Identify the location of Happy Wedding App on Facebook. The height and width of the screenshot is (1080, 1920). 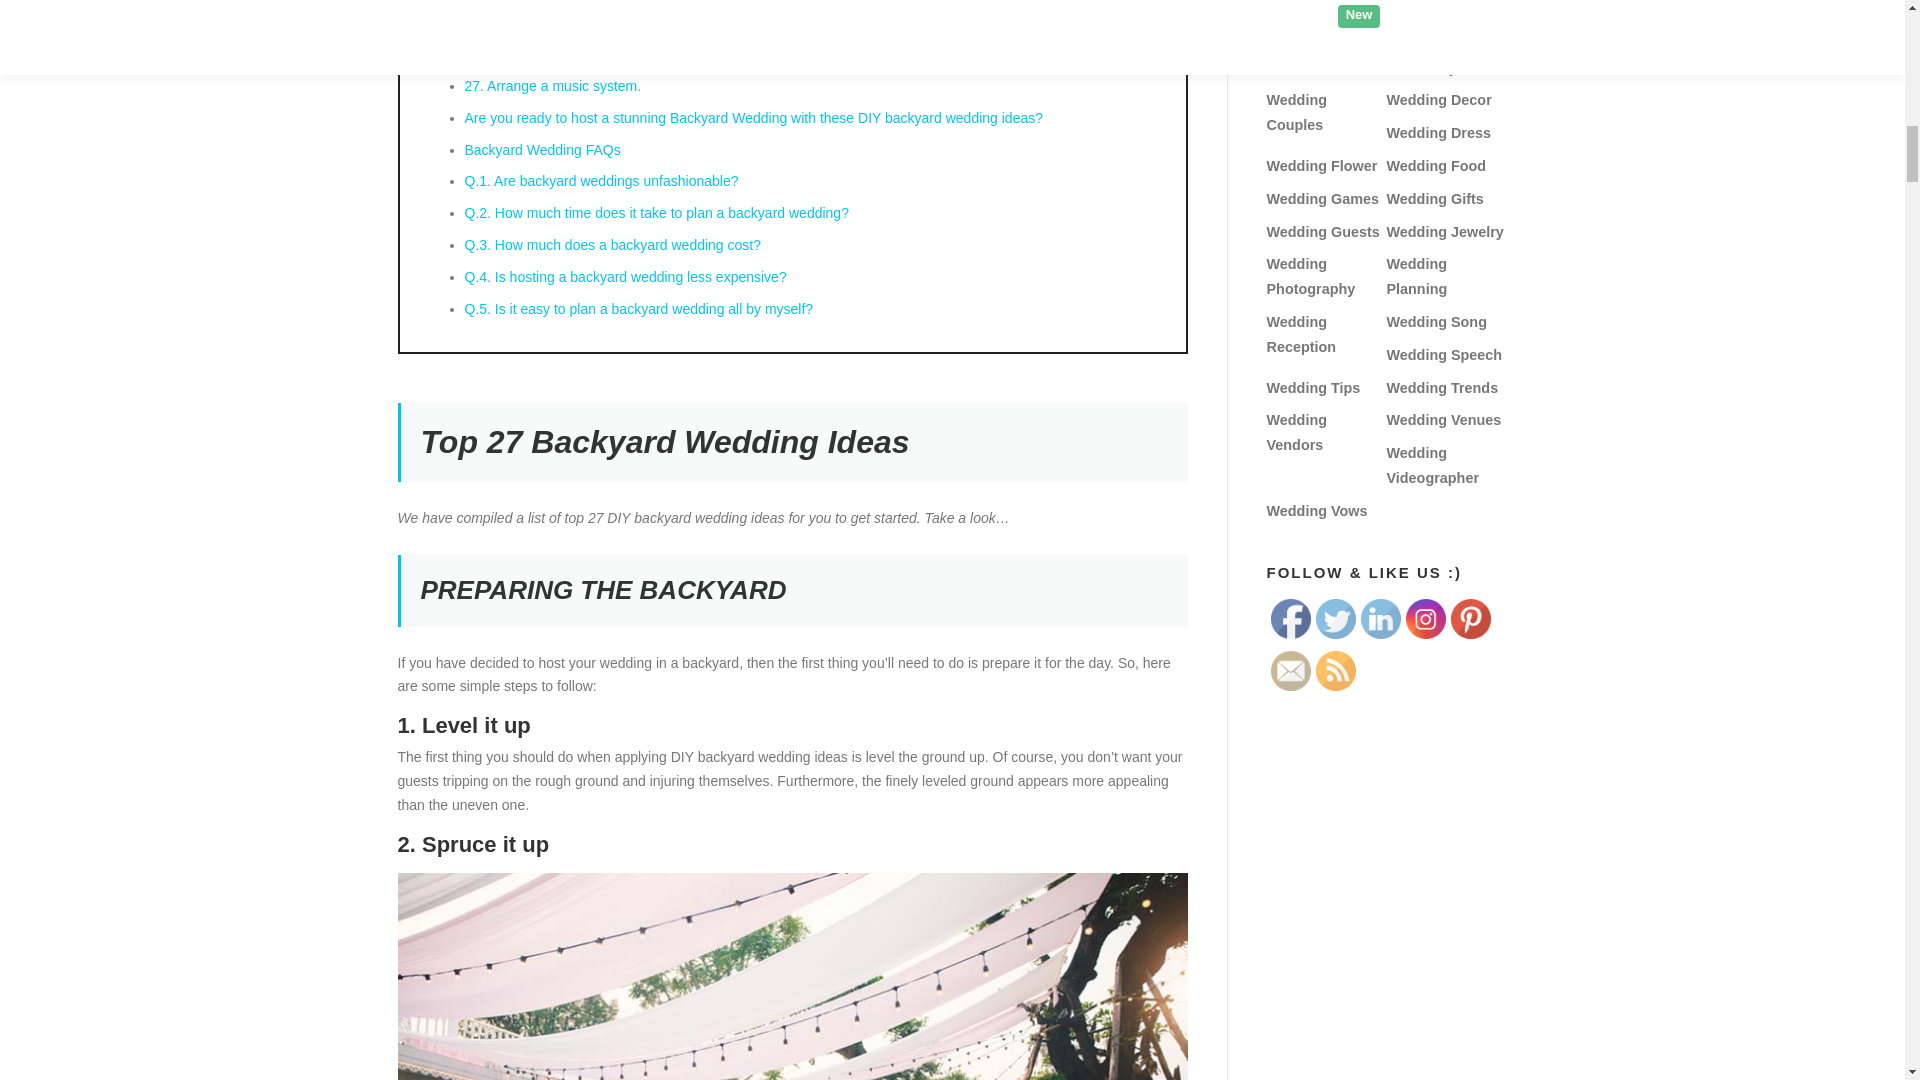
(1289, 619).